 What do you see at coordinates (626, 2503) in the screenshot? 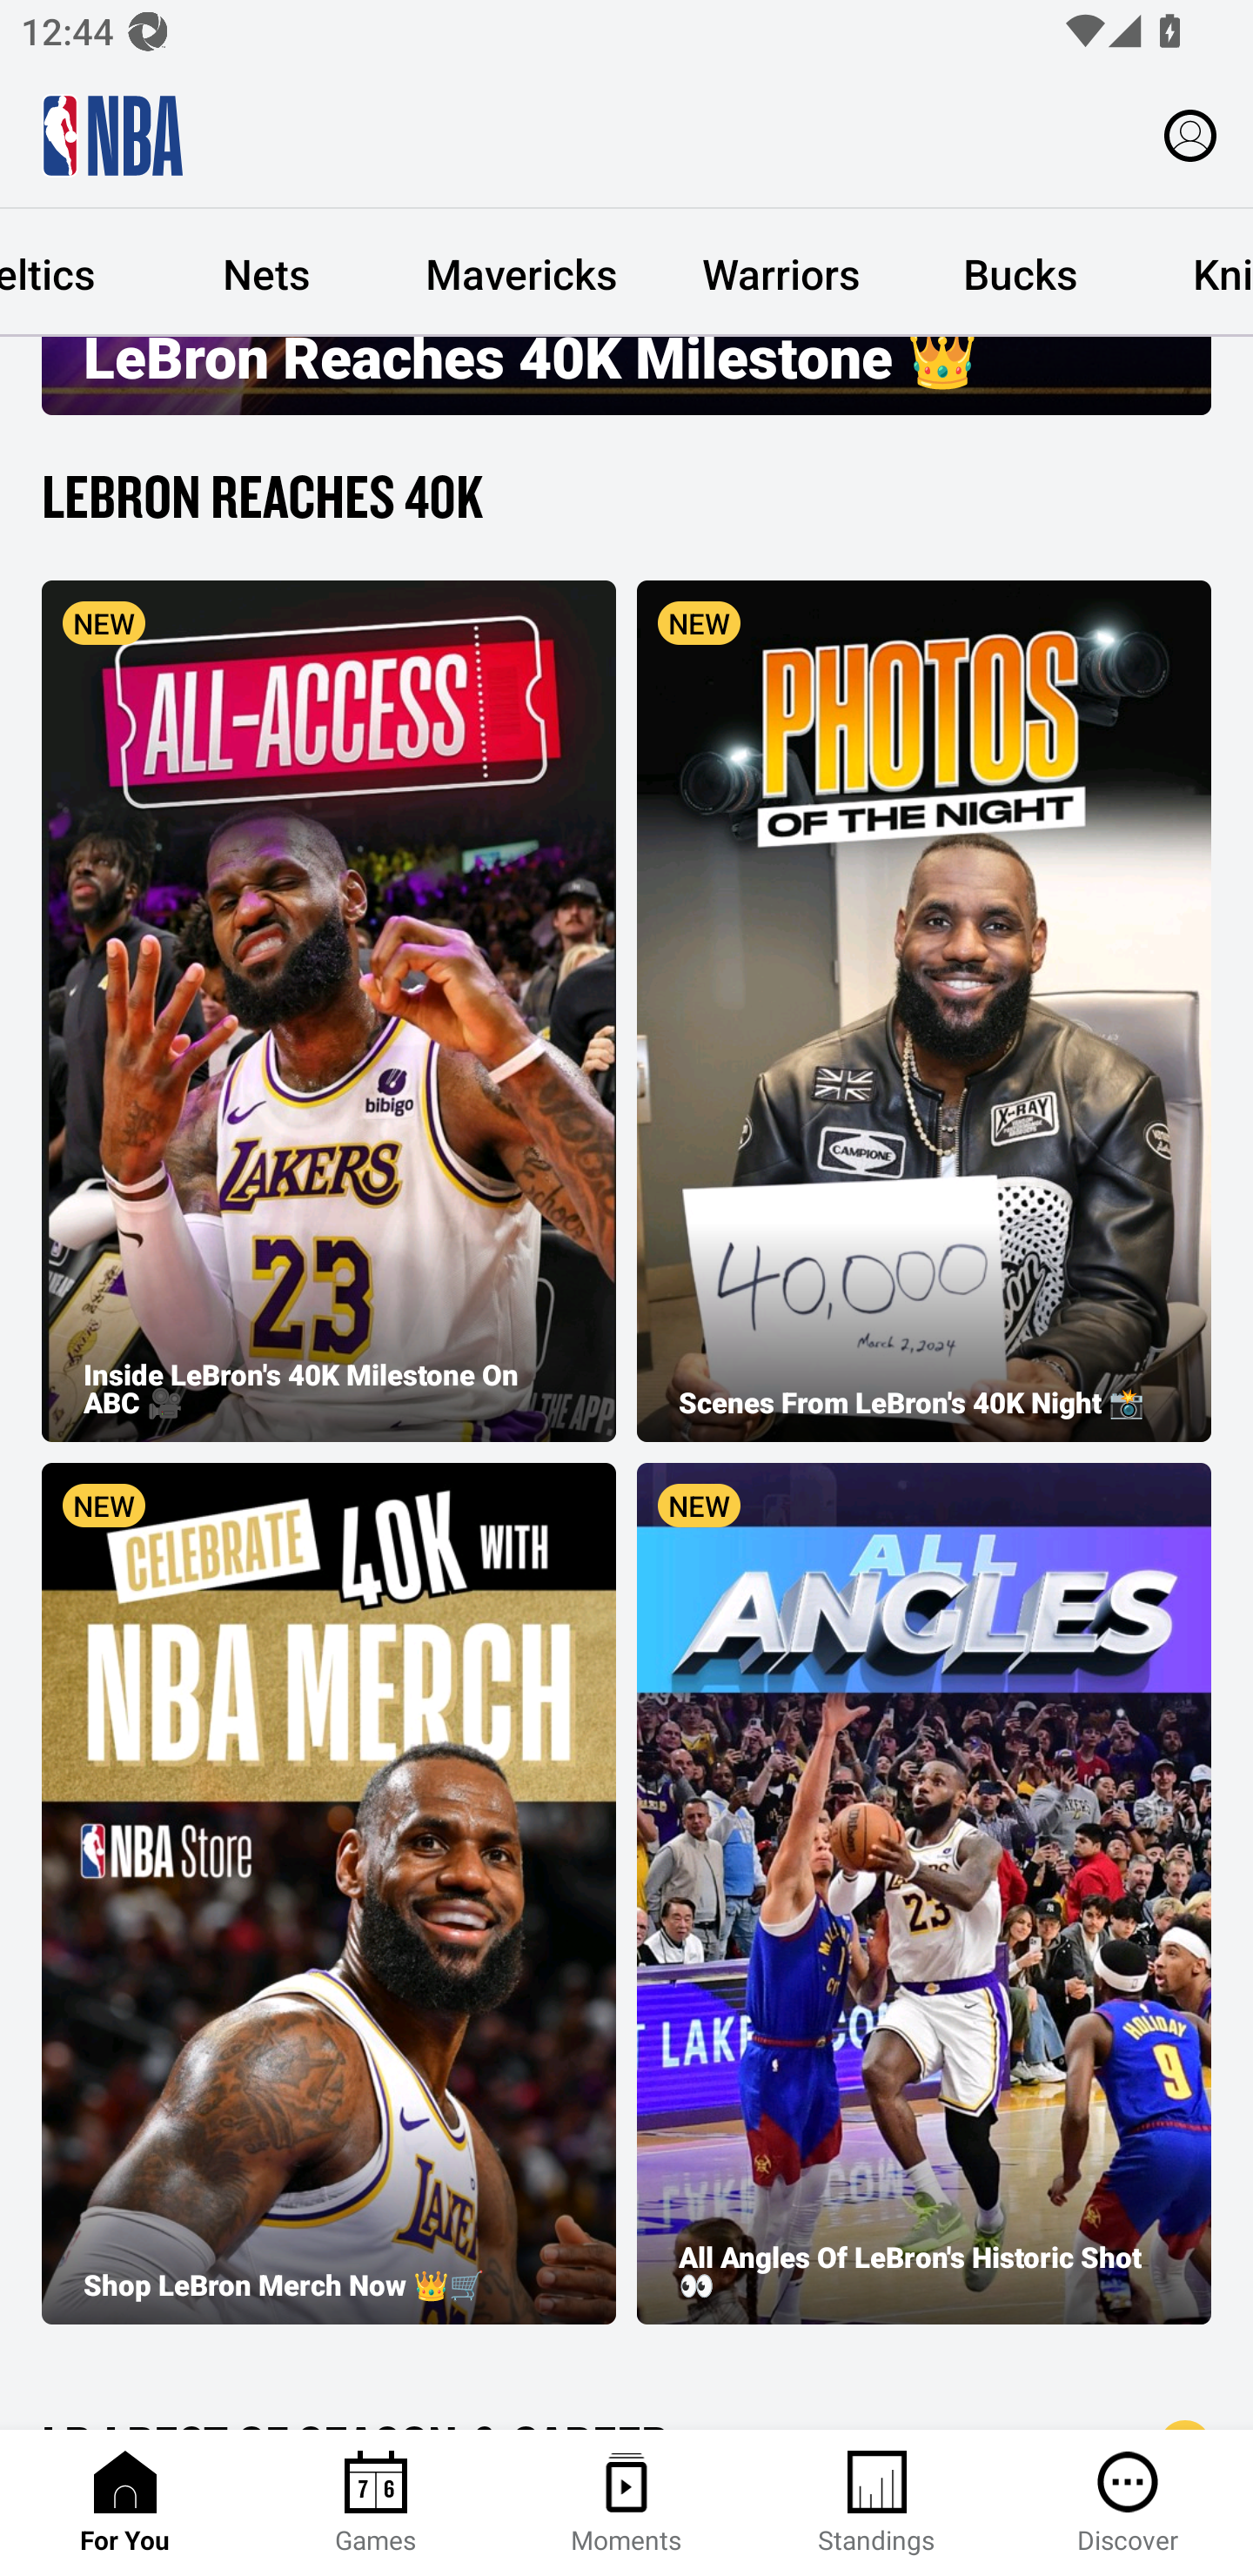
I see `Moments` at bounding box center [626, 2503].